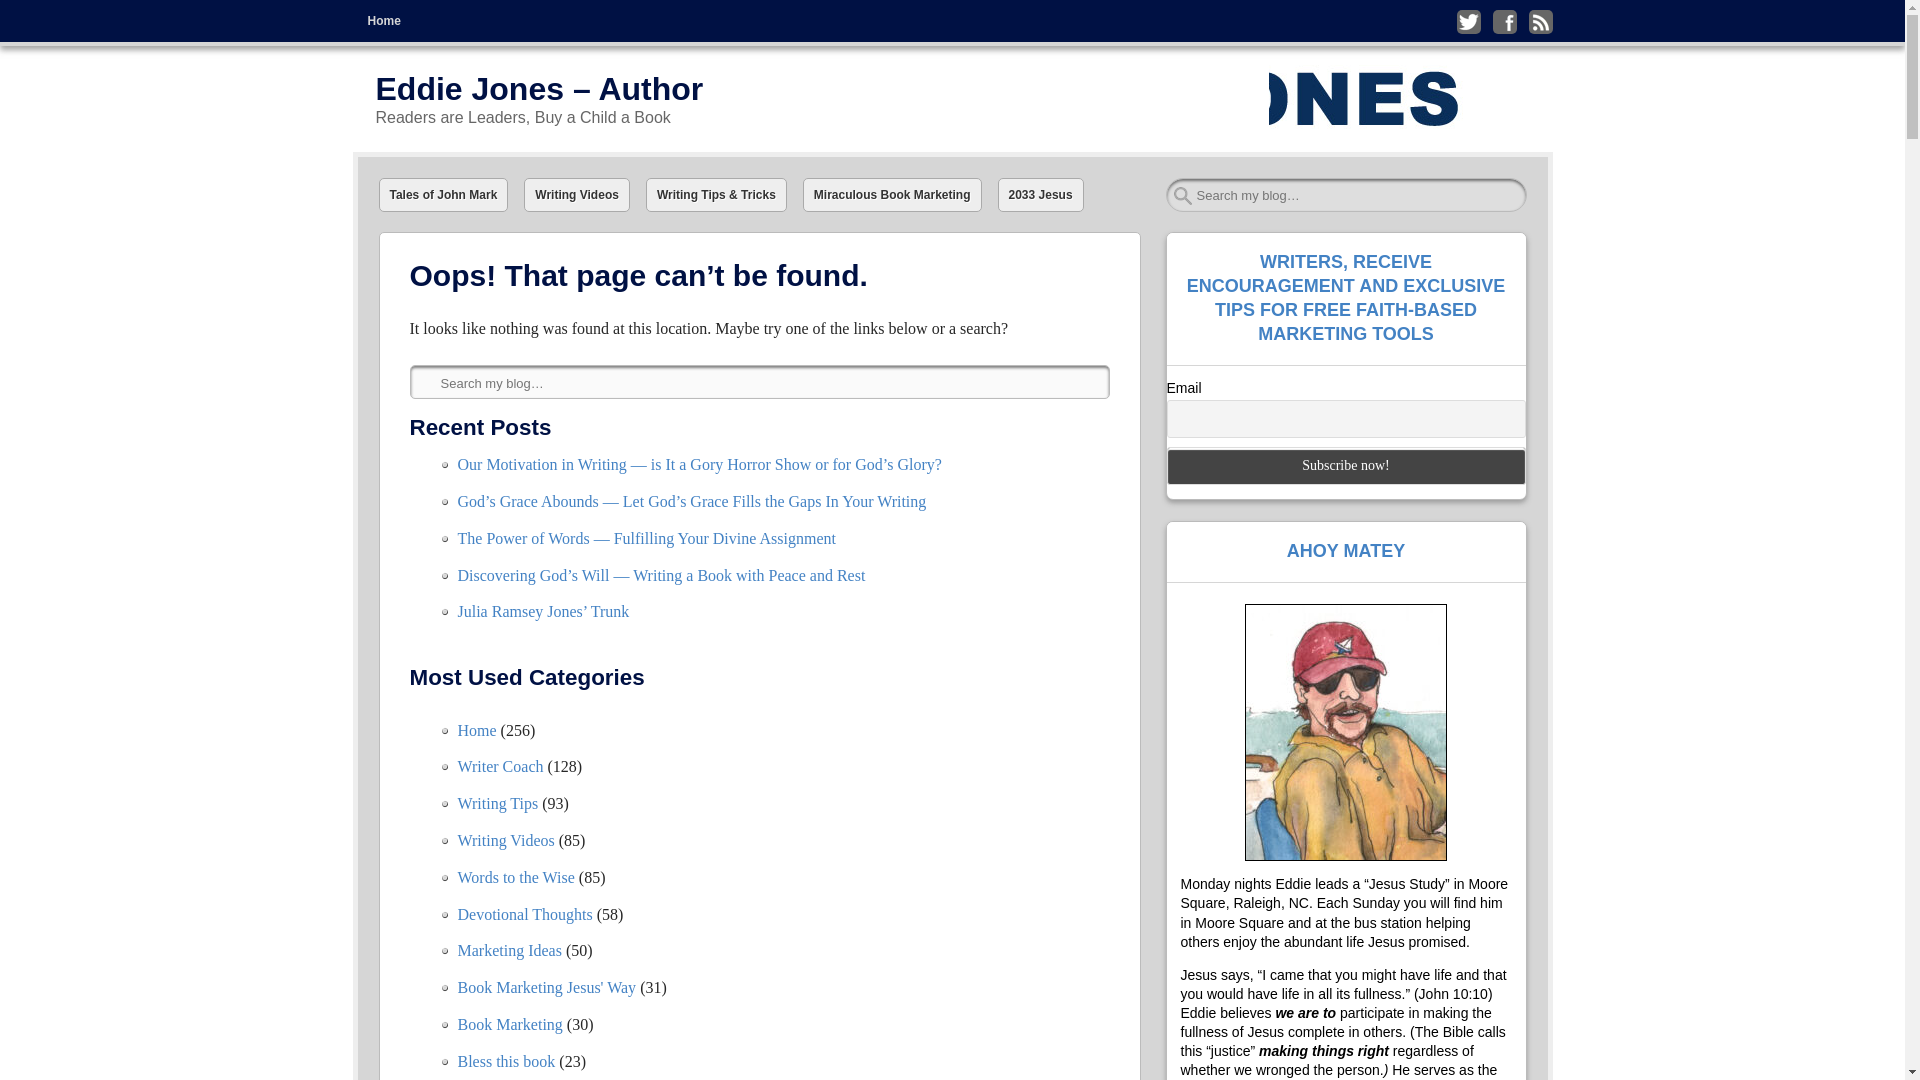 The image size is (1920, 1080). Describe the element at coordinates (510, 950) in the screenshot. I see `Marketing Ideas` at that location.